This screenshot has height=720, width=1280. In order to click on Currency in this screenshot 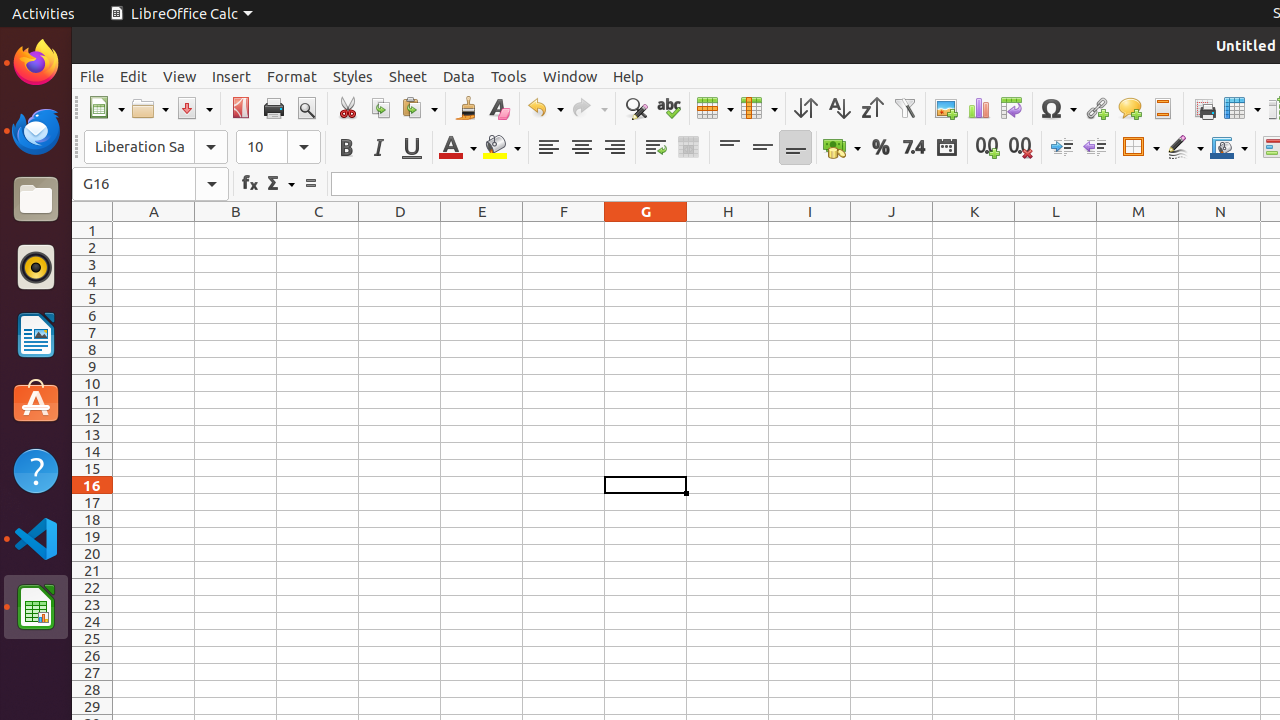, I will do `click(842, 148)`.